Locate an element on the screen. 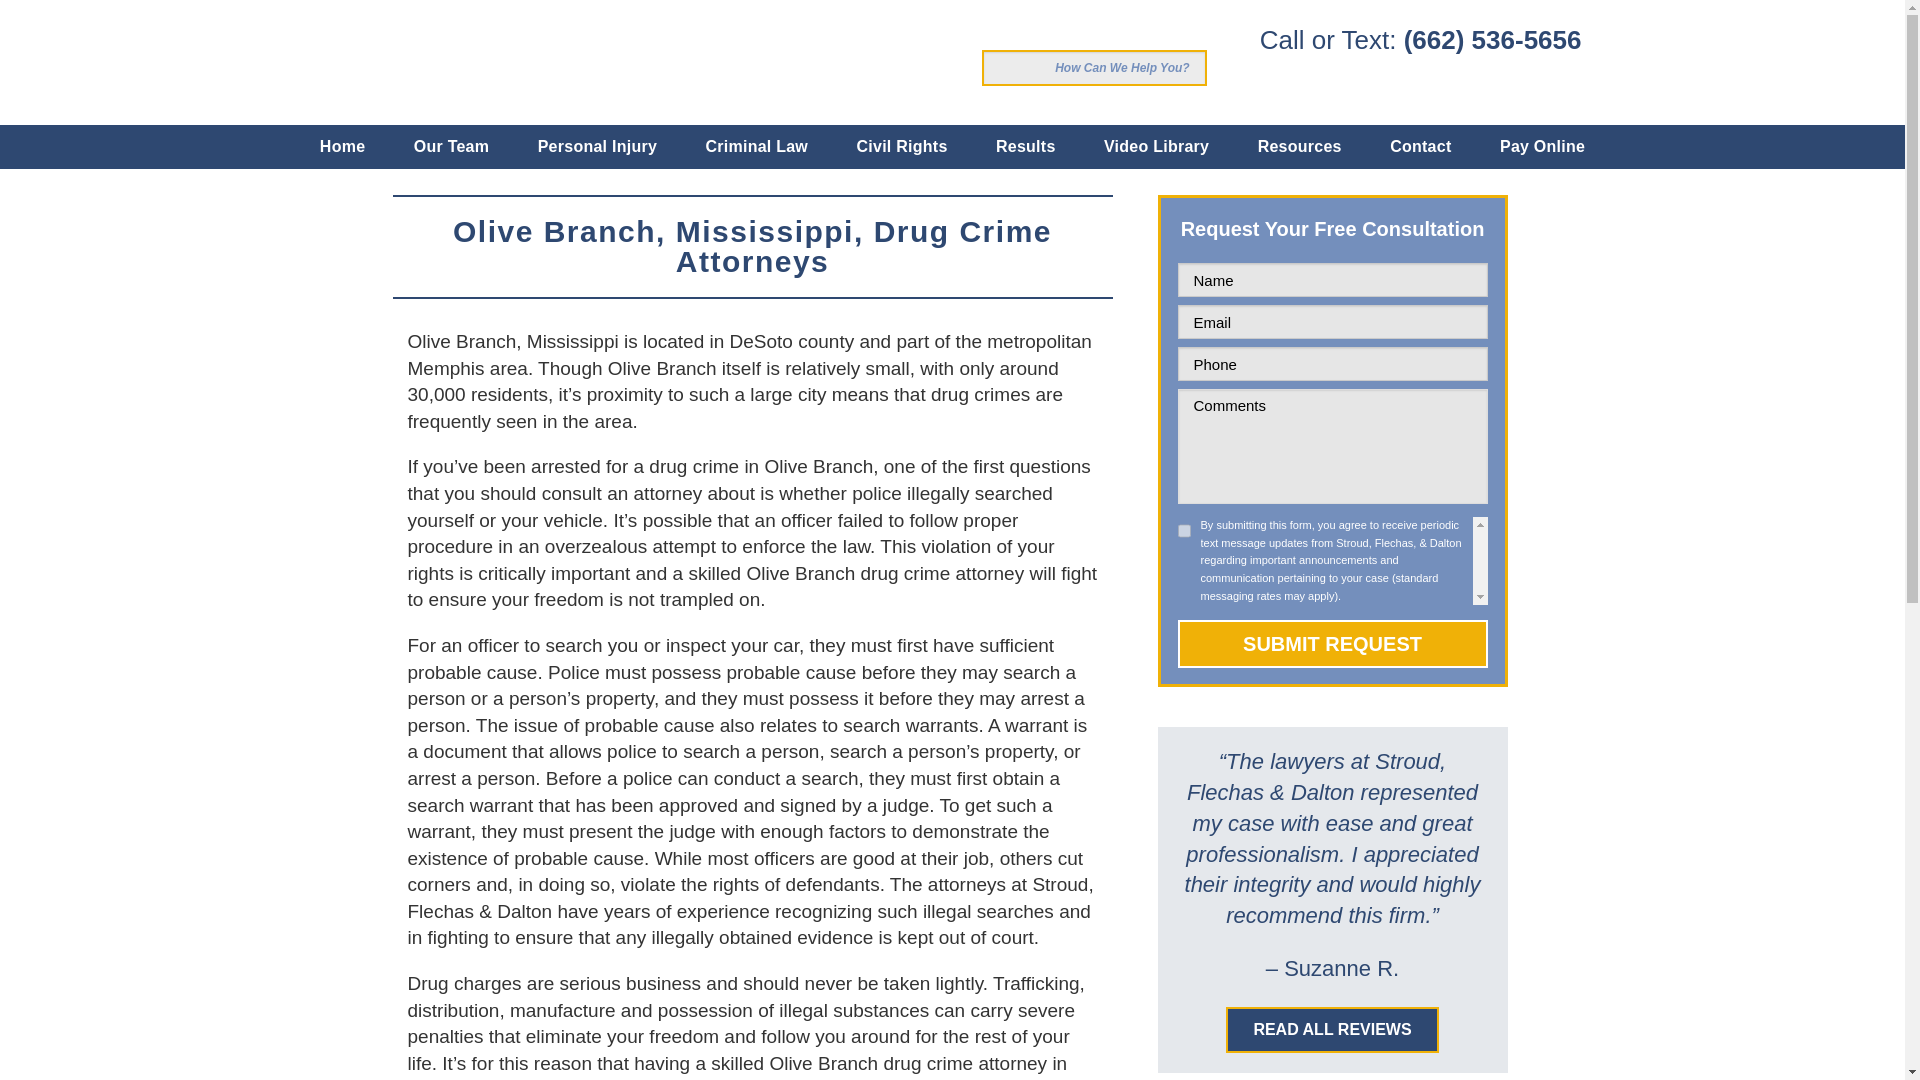 This screenshot has height=1080, width=1920. Search is located at coordinates (999, 68).